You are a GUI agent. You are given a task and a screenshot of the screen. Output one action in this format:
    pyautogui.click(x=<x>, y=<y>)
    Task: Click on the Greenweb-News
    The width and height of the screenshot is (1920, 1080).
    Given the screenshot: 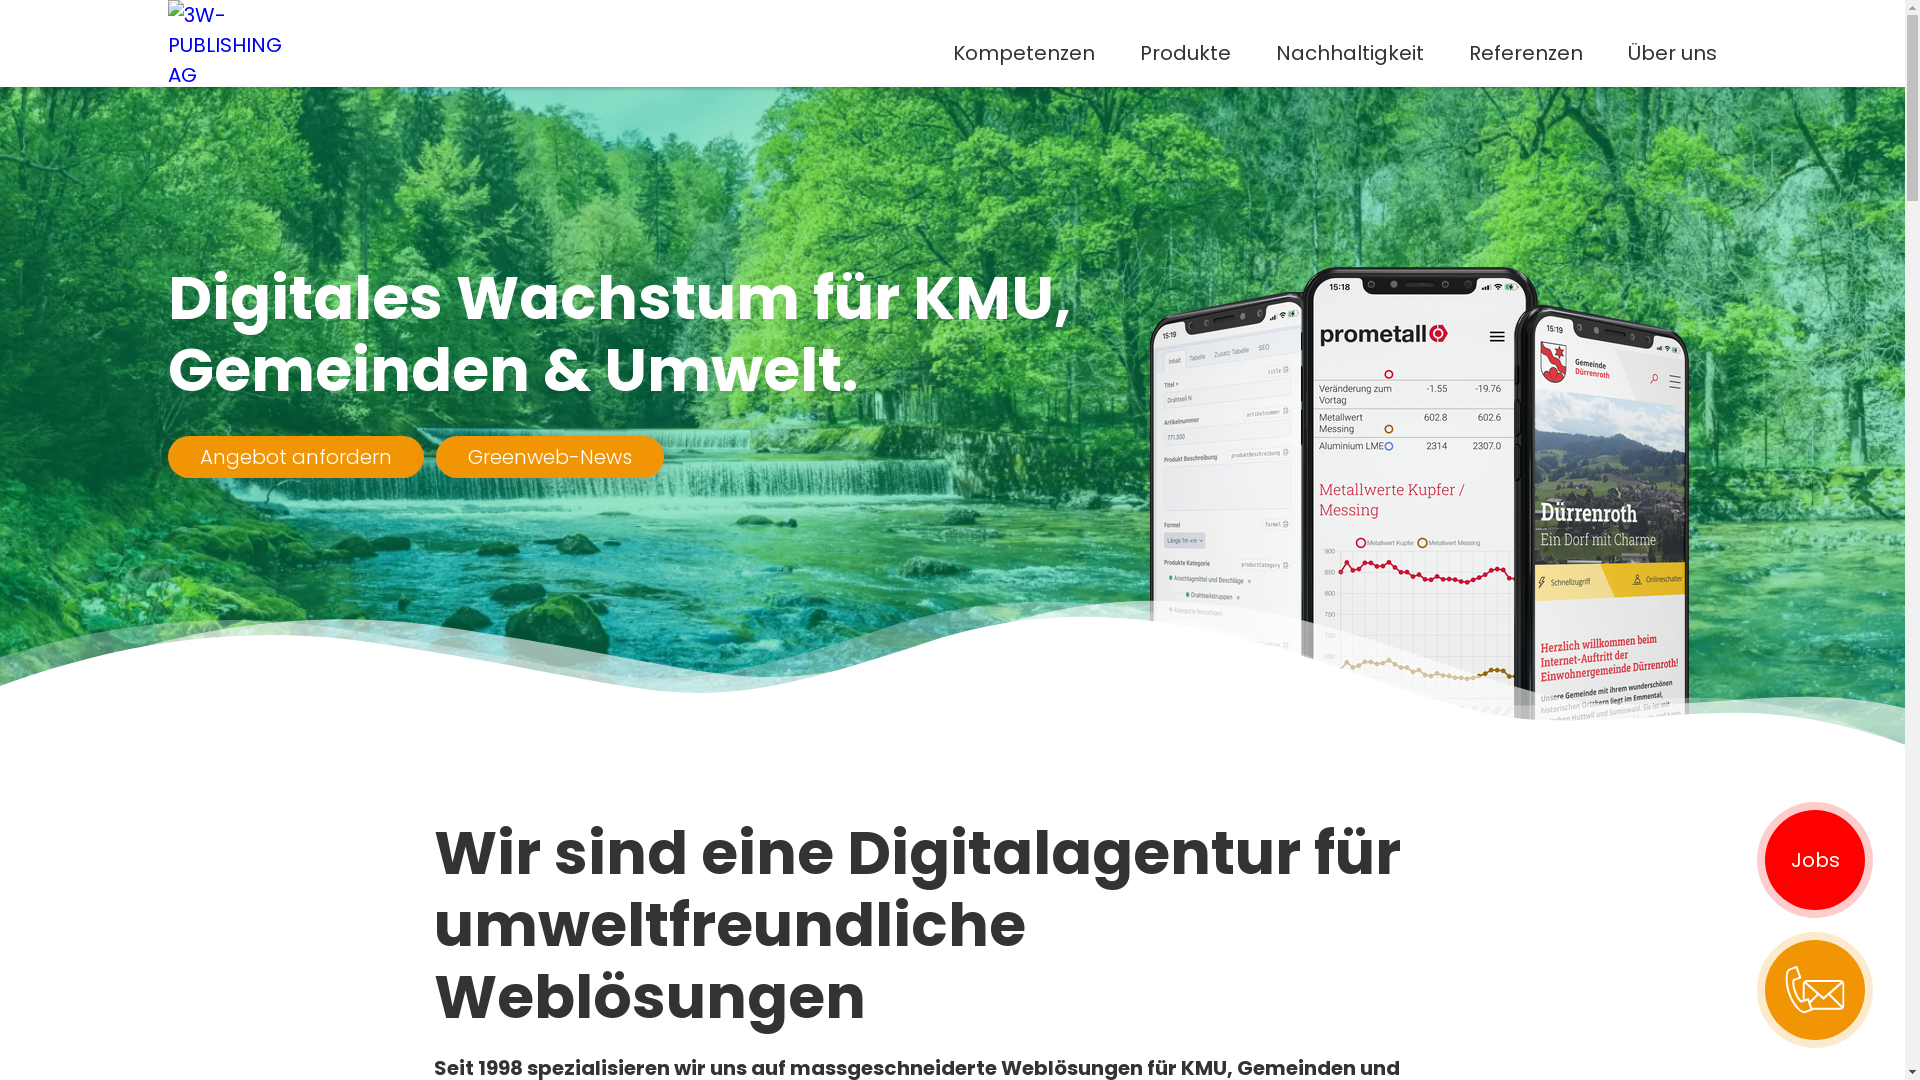 What is the action you would take?
    pyautogui.click(x=550, y=457)
    